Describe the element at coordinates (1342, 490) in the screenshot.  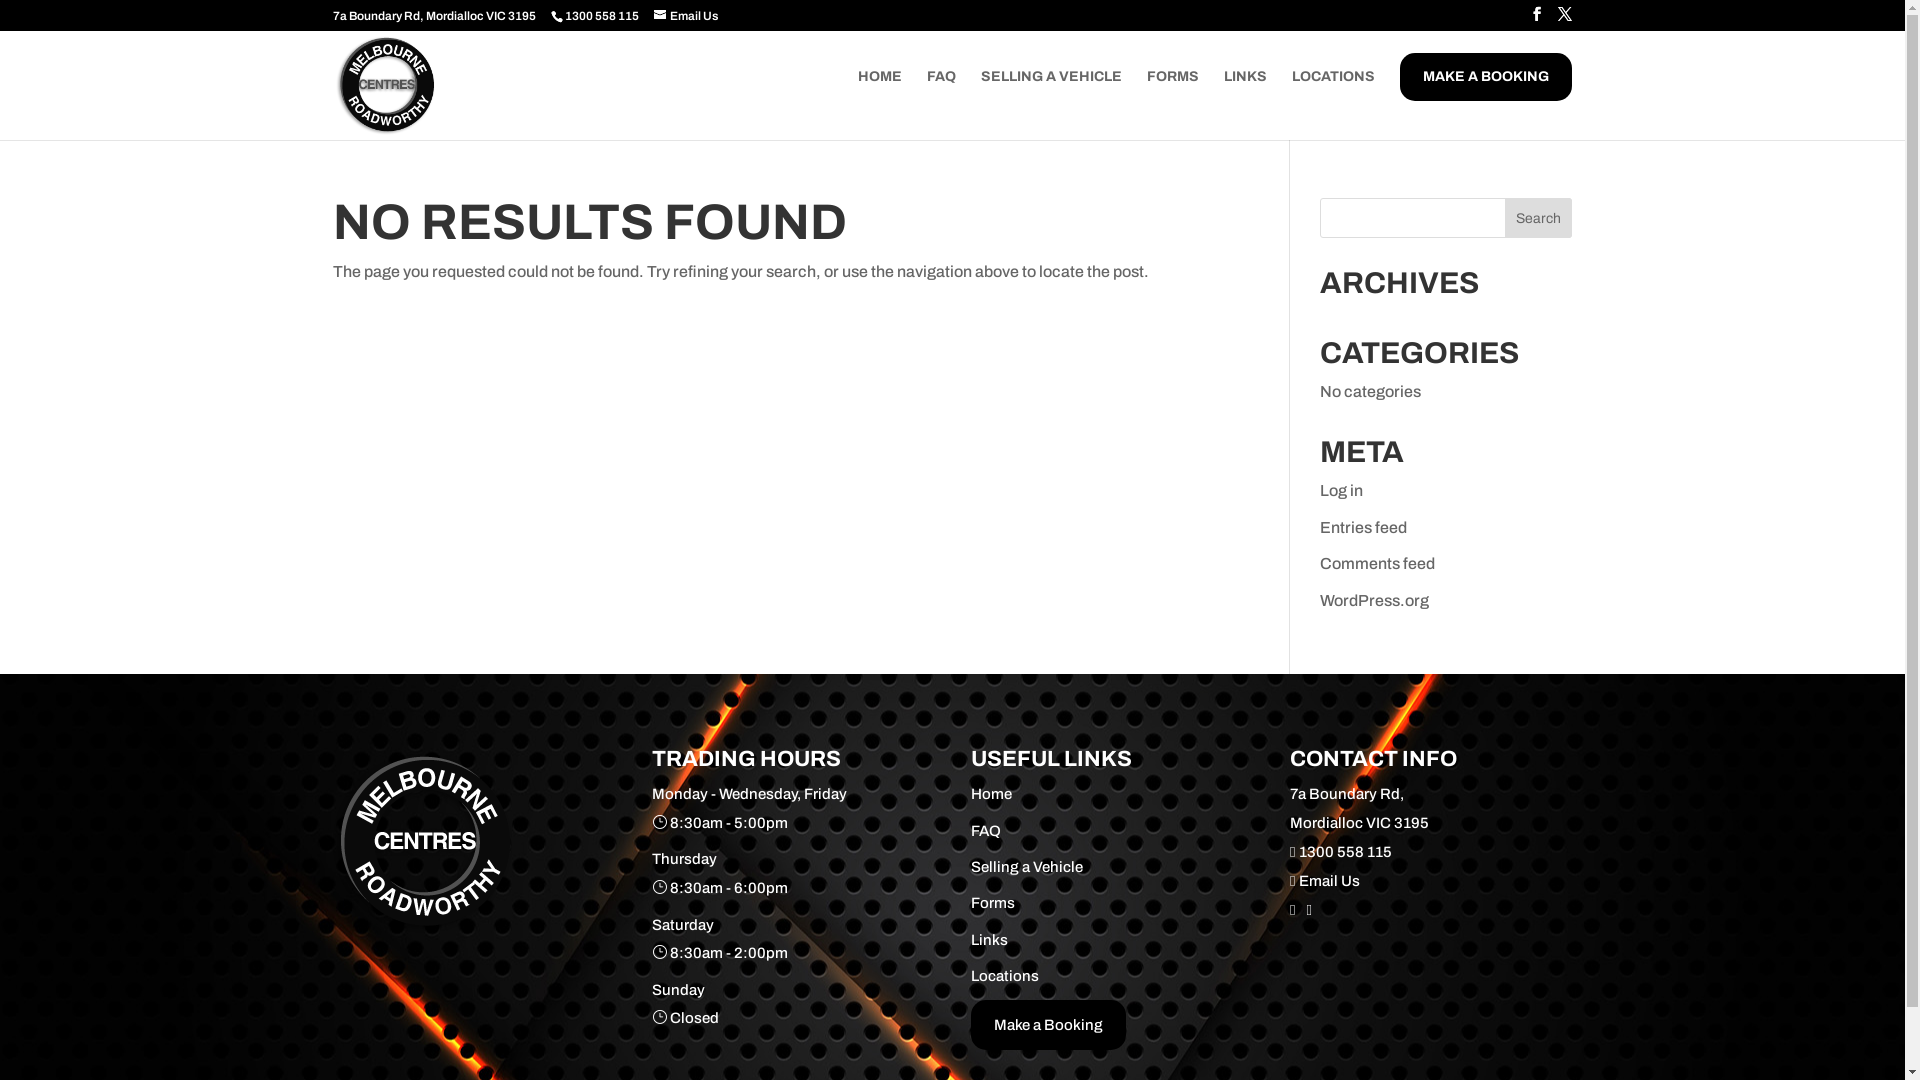
I see `Log in` at that location.